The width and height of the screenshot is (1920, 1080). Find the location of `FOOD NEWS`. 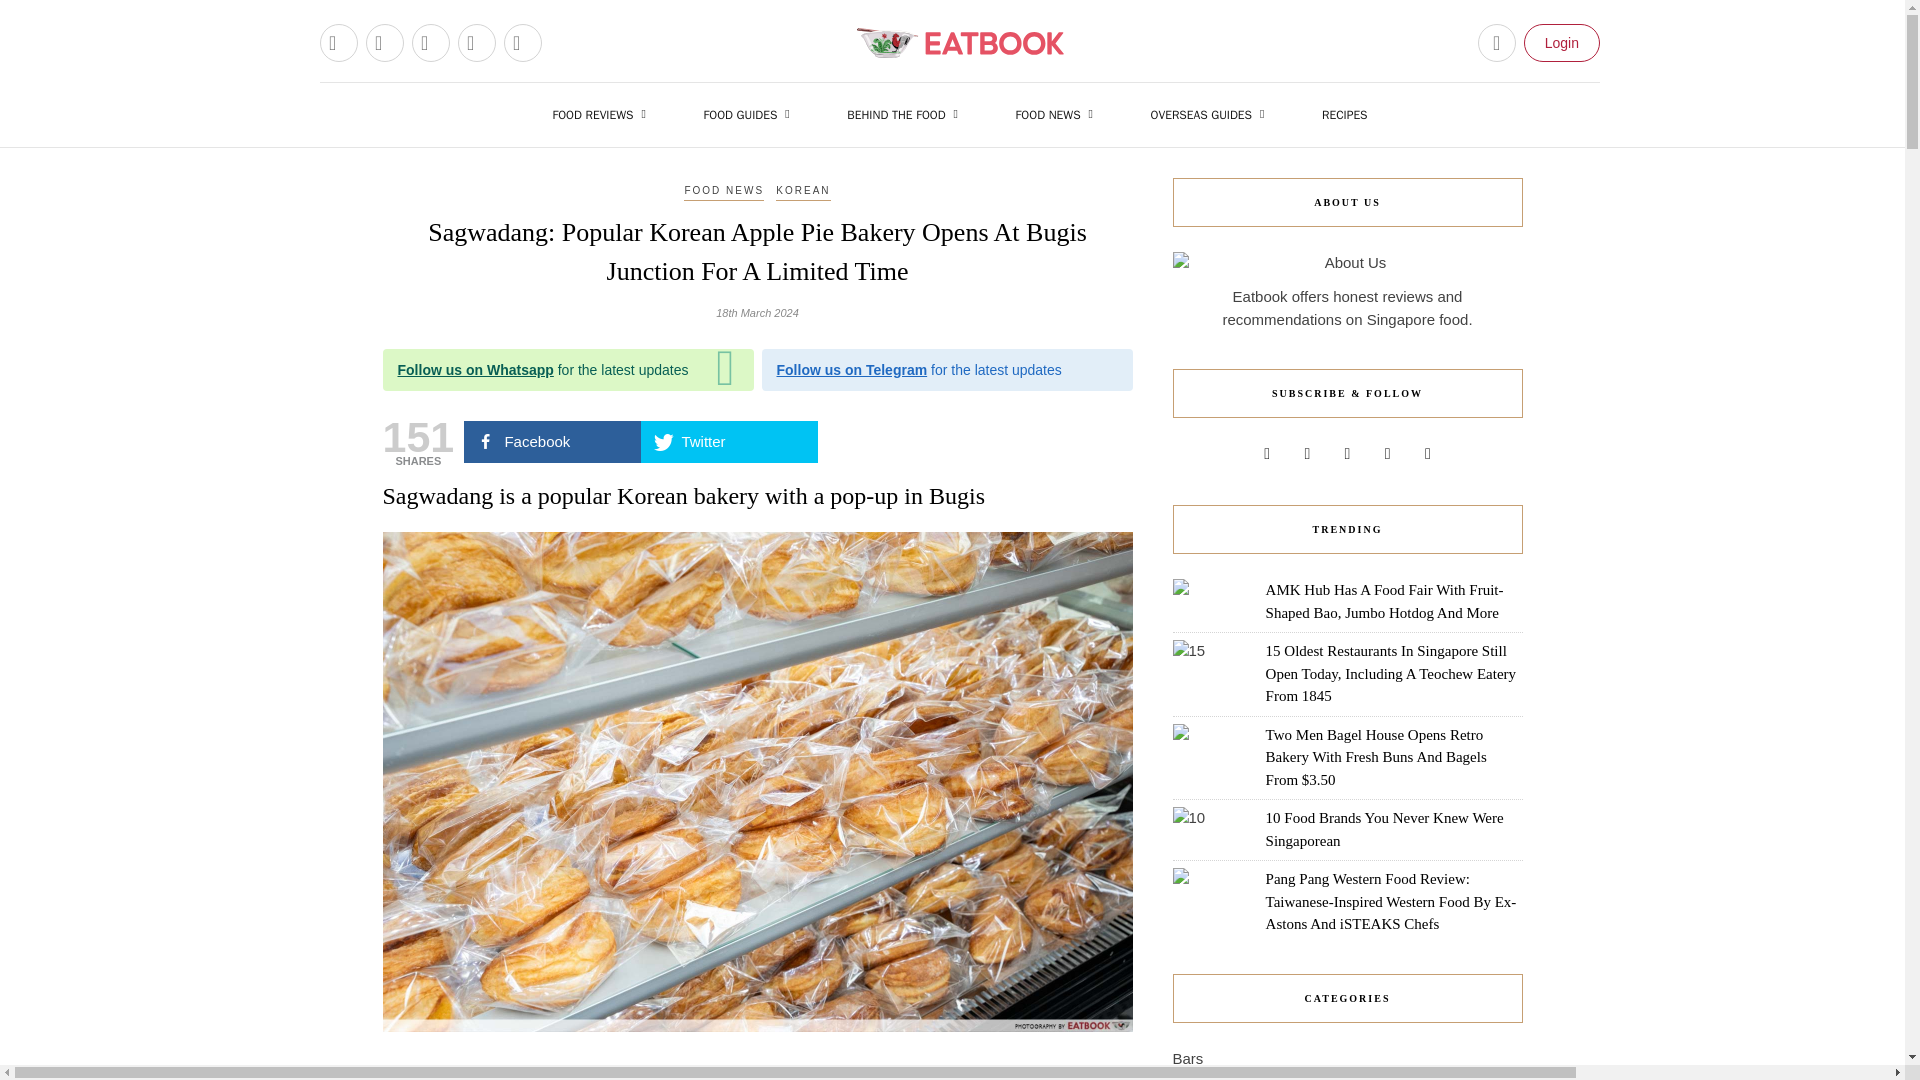

FOOD NEWS is located at coordinates (1060, 114).